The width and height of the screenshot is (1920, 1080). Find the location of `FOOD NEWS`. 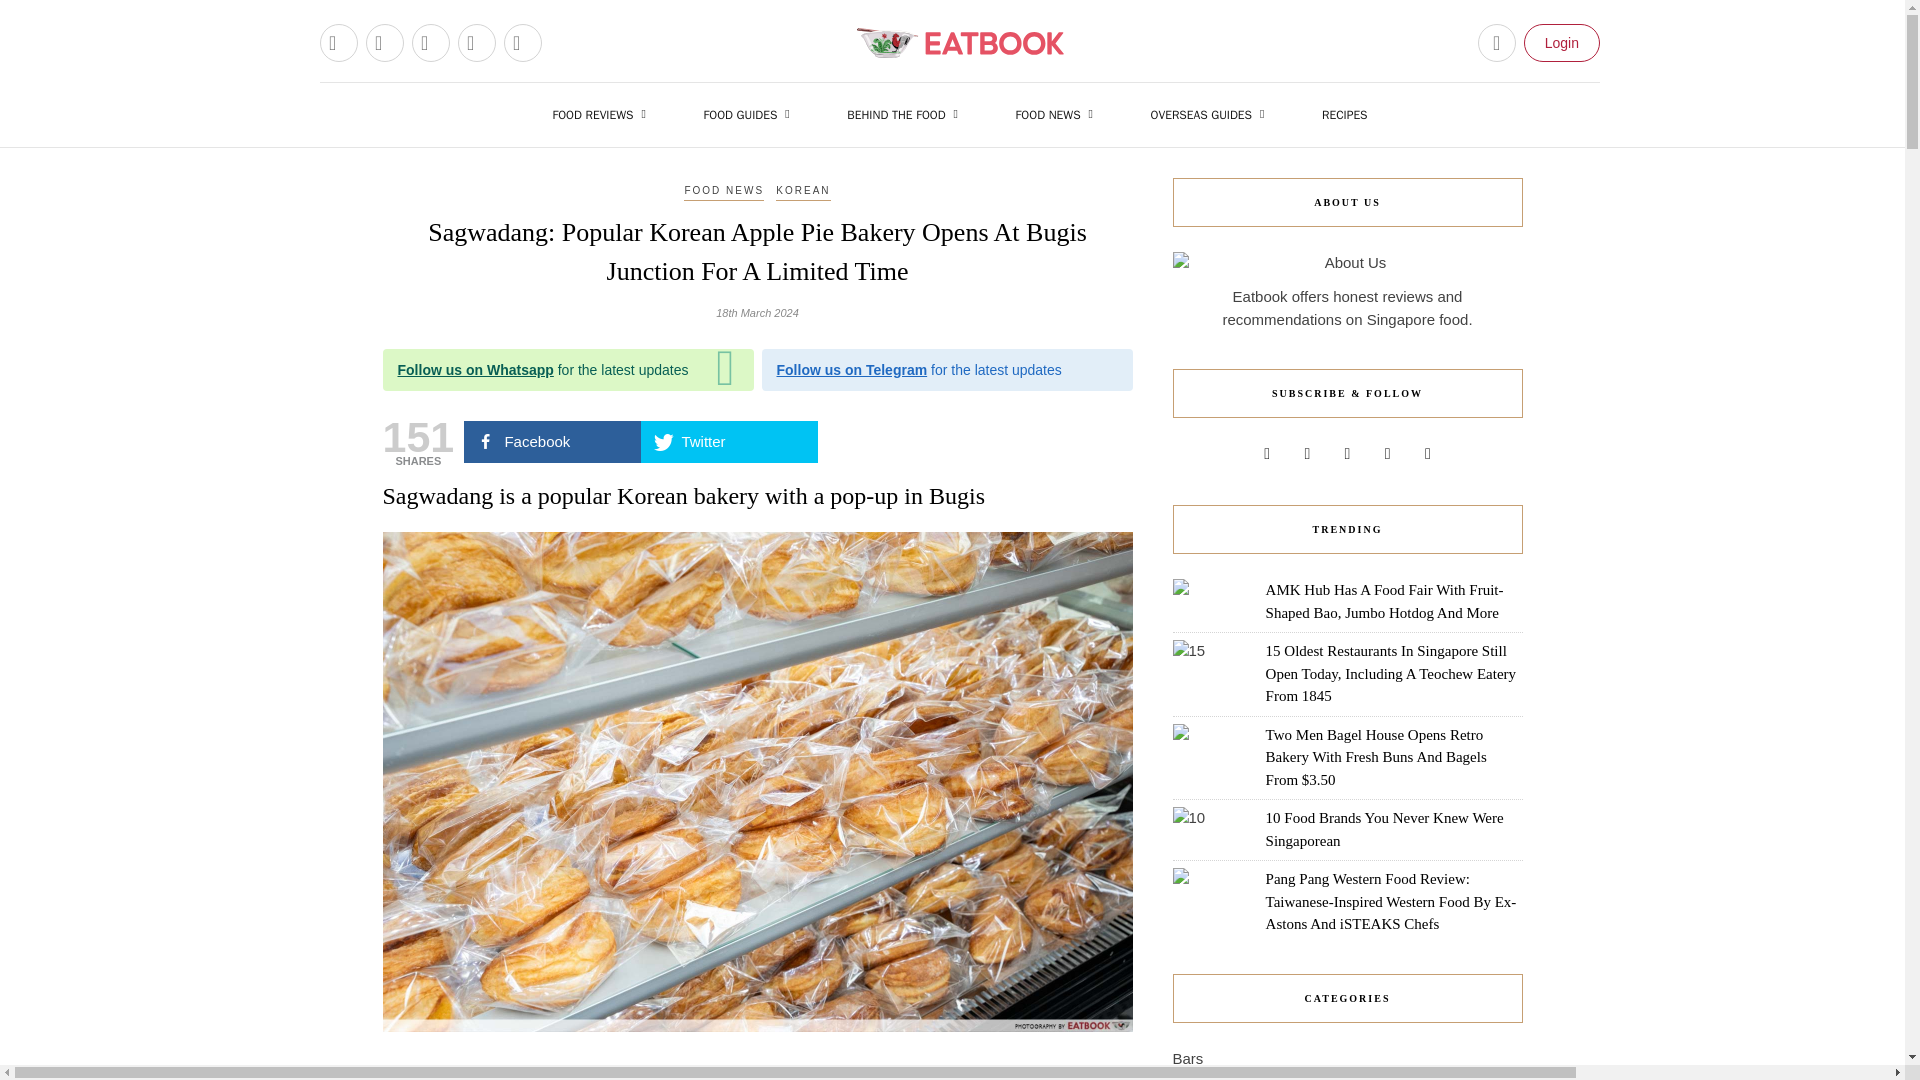

FOOD NEWS is located at coordinates (1060, 114).